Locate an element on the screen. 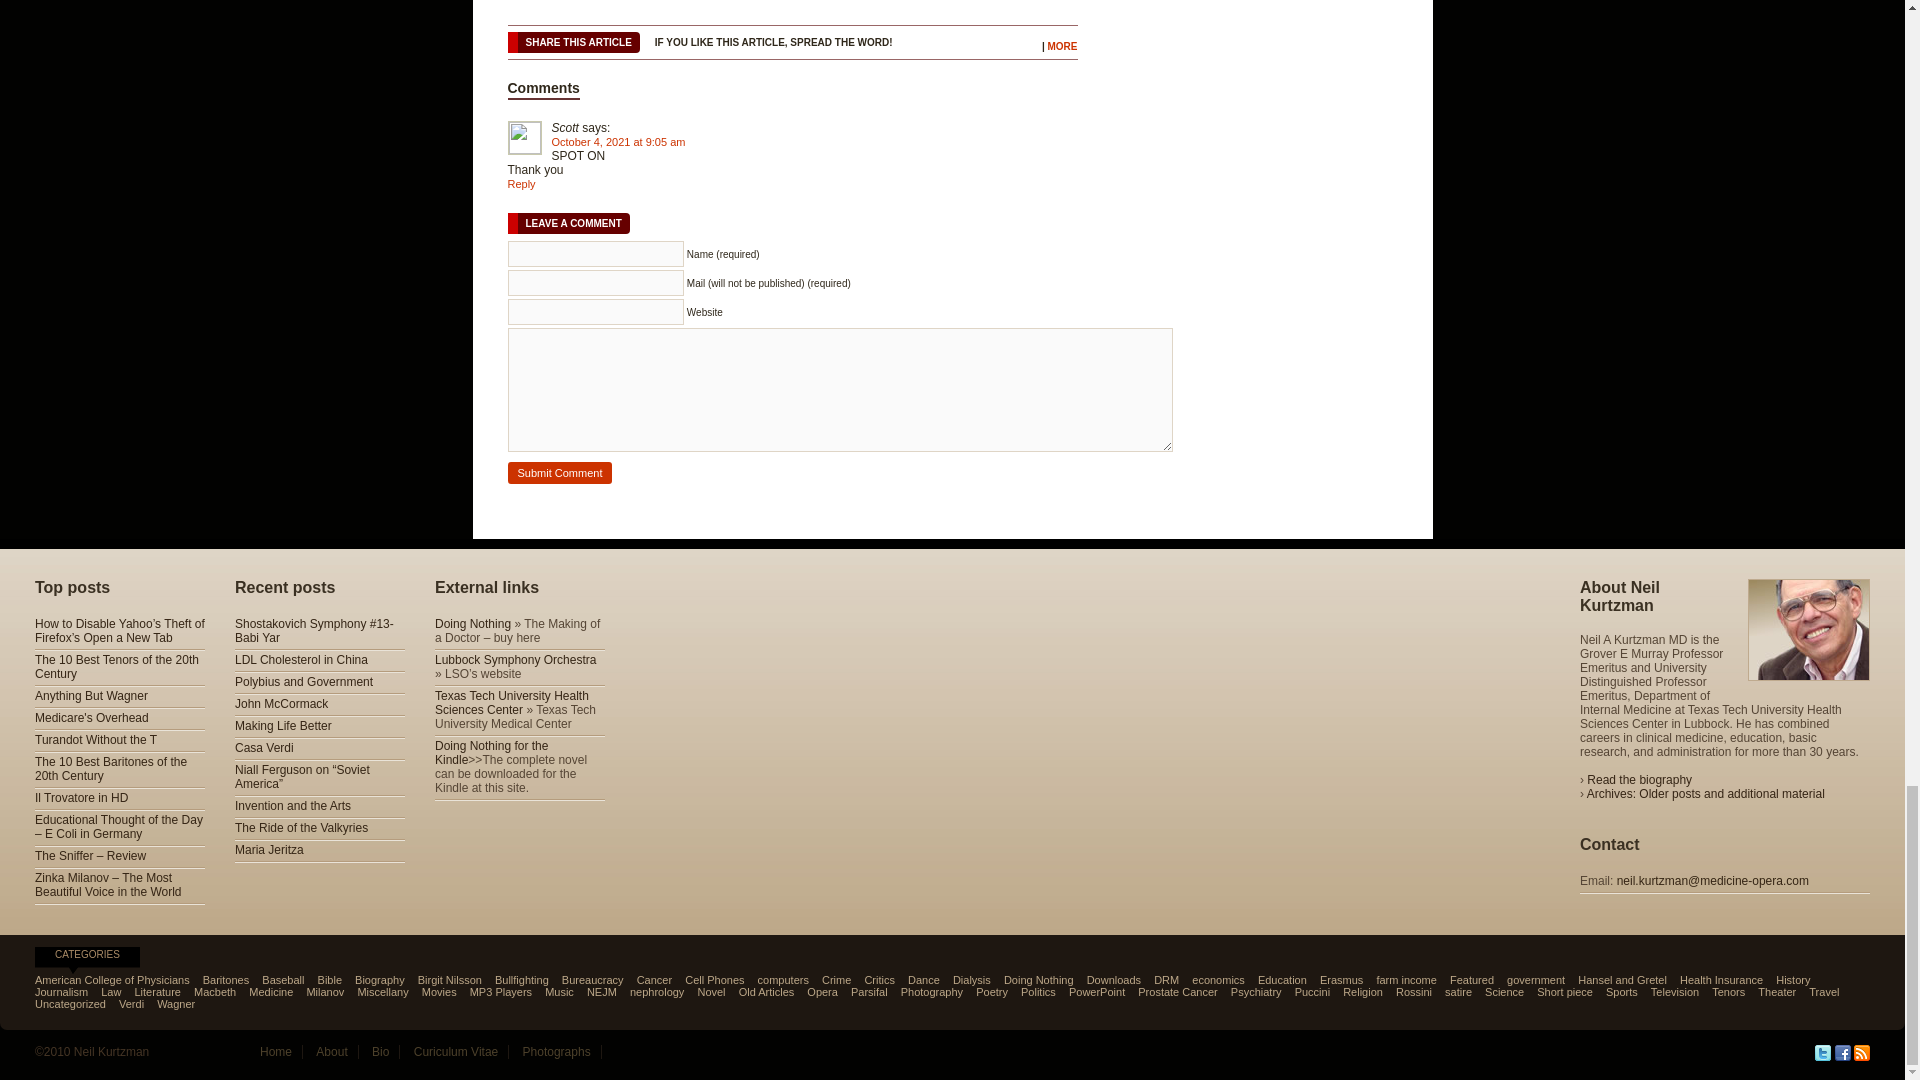  Permalink to Making Life Better is located at coordinates (283, 726).